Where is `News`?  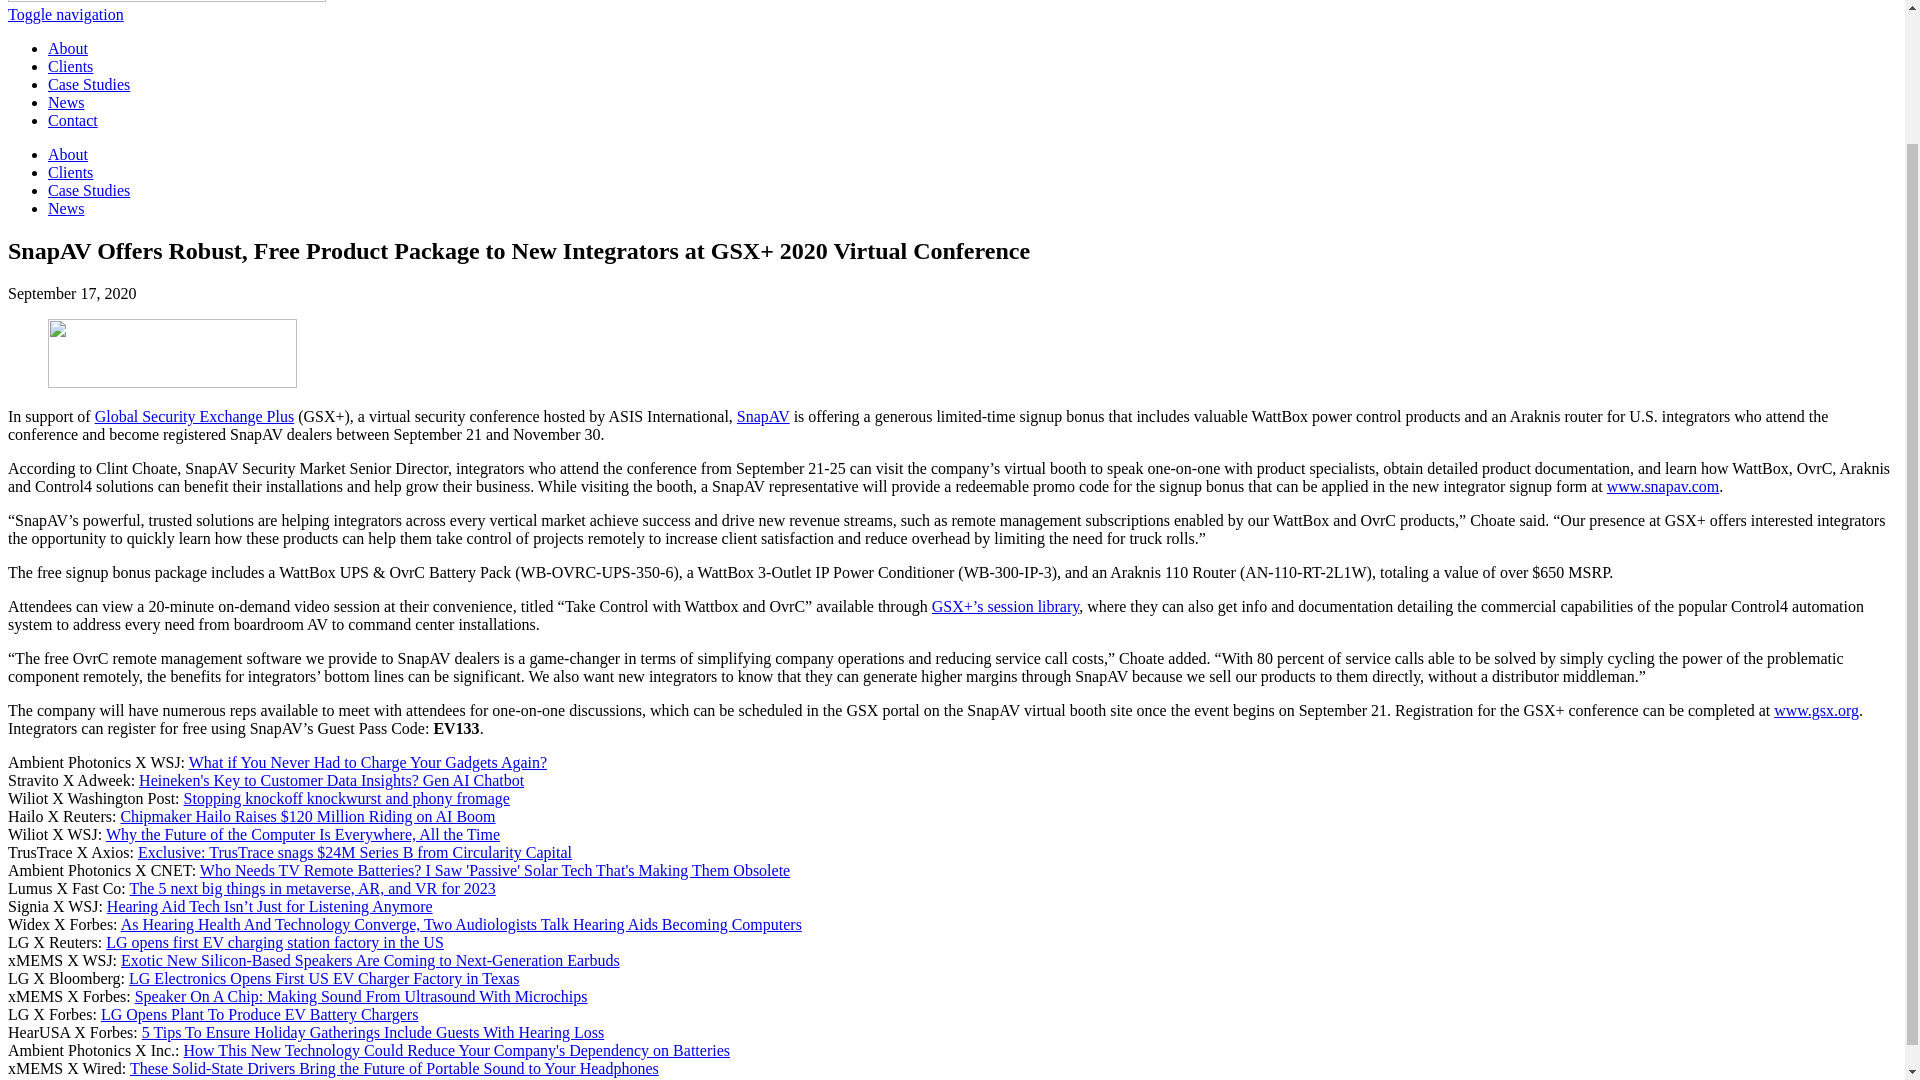 News is located at coordinates (66, 208).